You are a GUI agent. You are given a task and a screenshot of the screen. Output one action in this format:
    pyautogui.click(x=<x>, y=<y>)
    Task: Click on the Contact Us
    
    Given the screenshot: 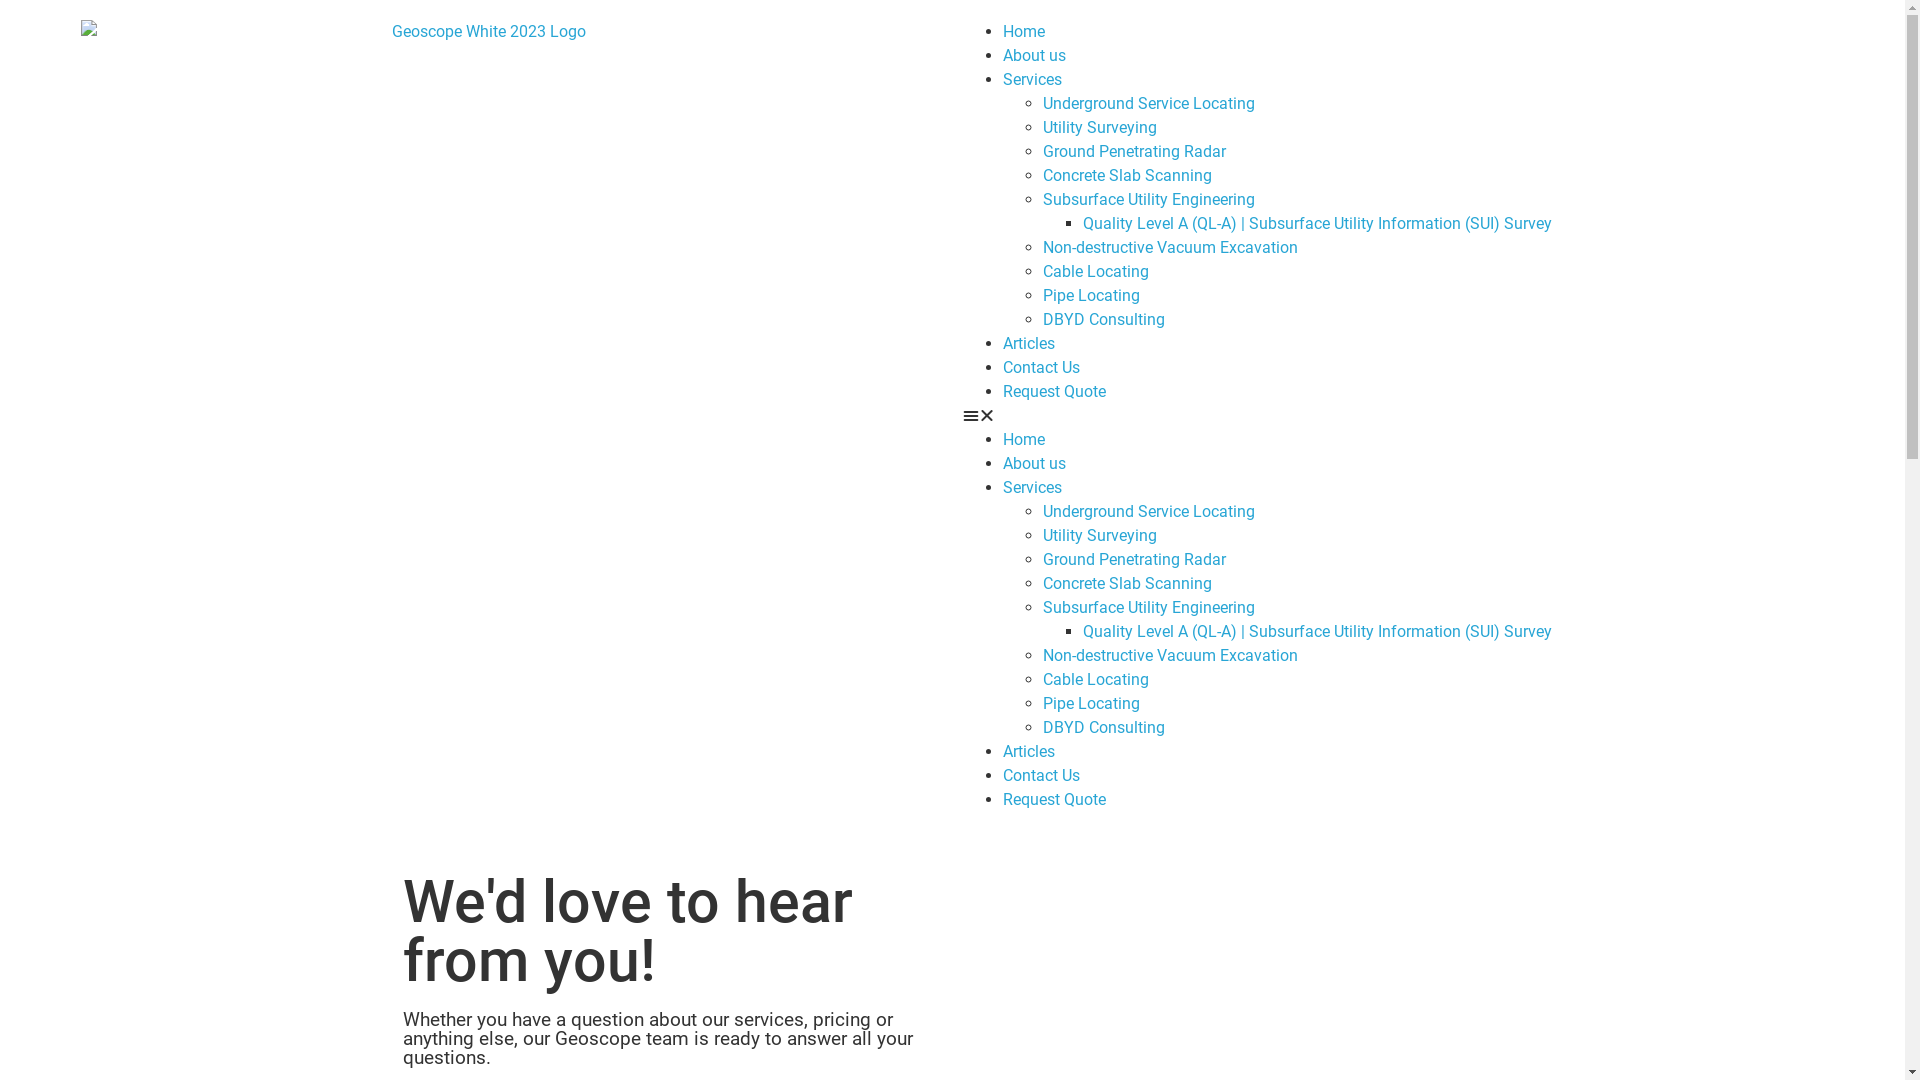 What is the action you would take?
    pyautogui.click(x=1040, y=368)
    